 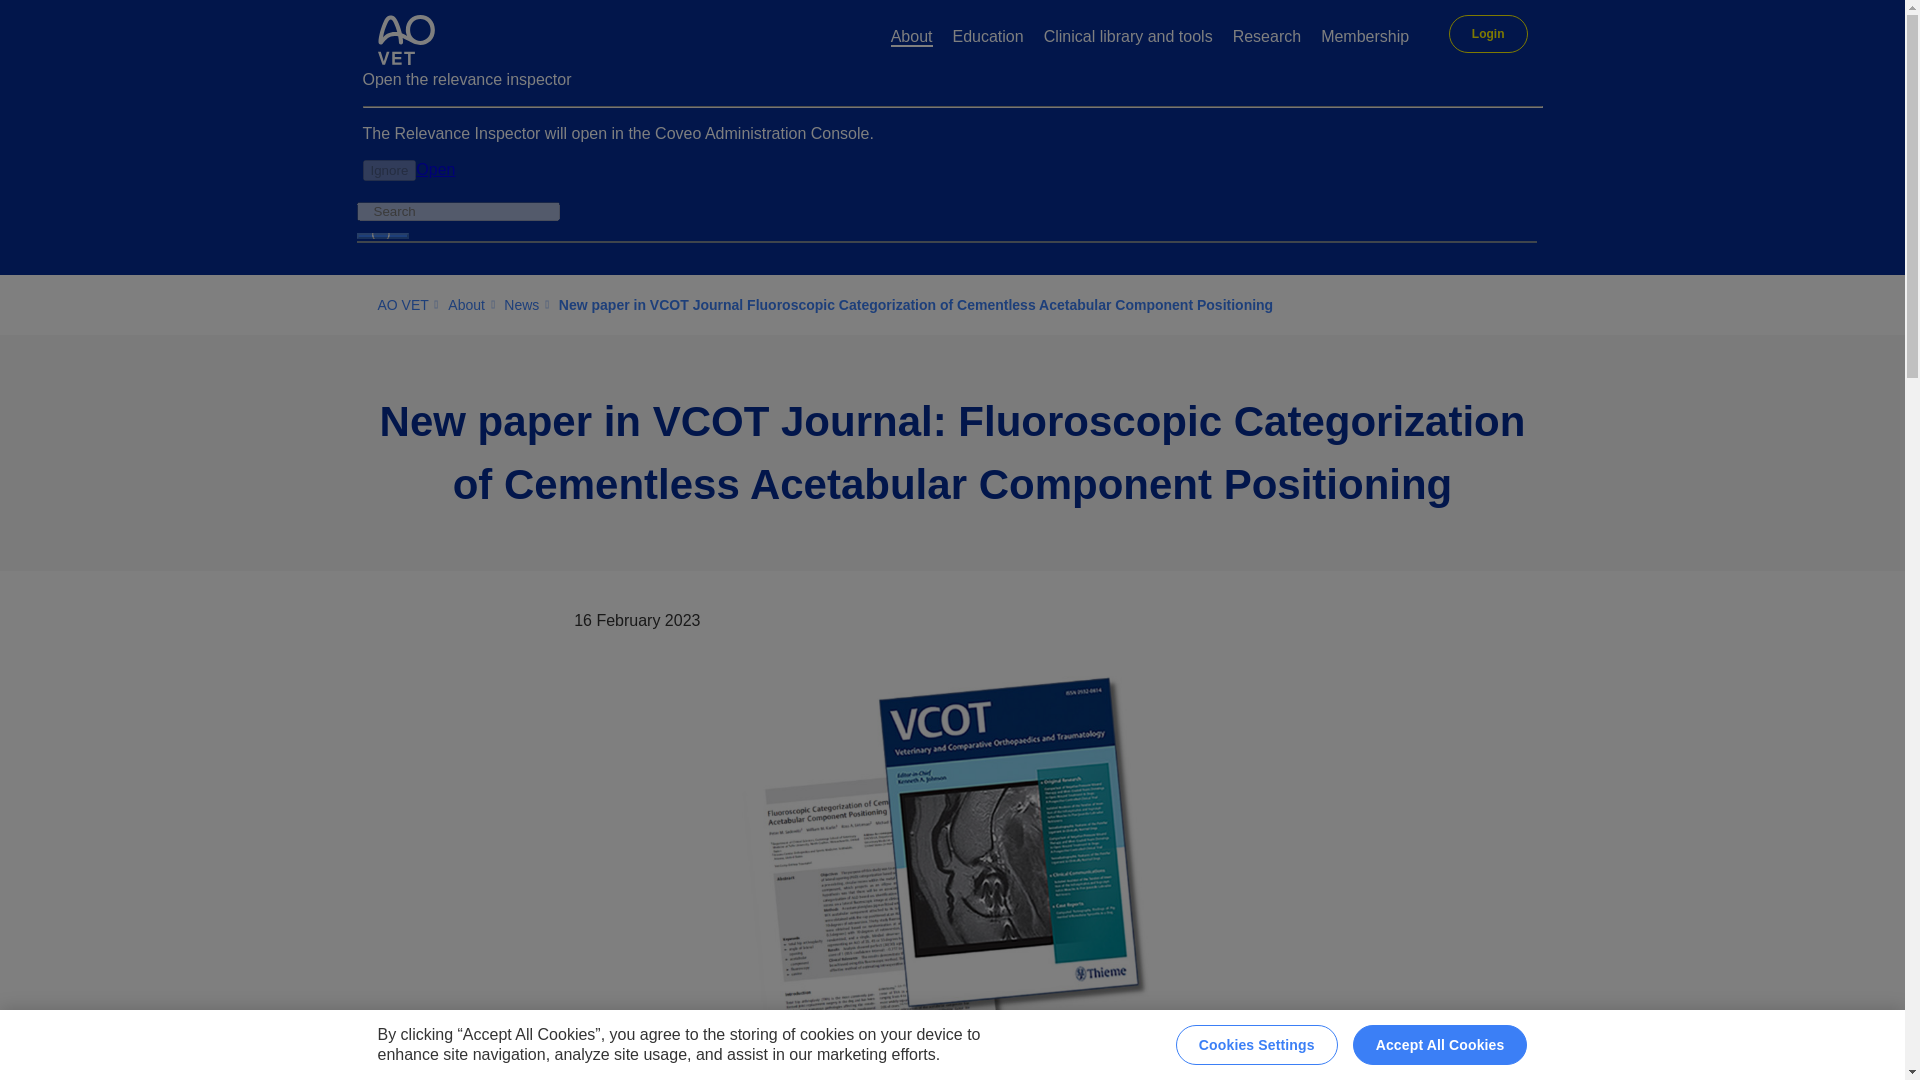 What do you see at coordinates (1266, 38) in the screenshot?
I see `Research` at bounding box center [1266, 38].